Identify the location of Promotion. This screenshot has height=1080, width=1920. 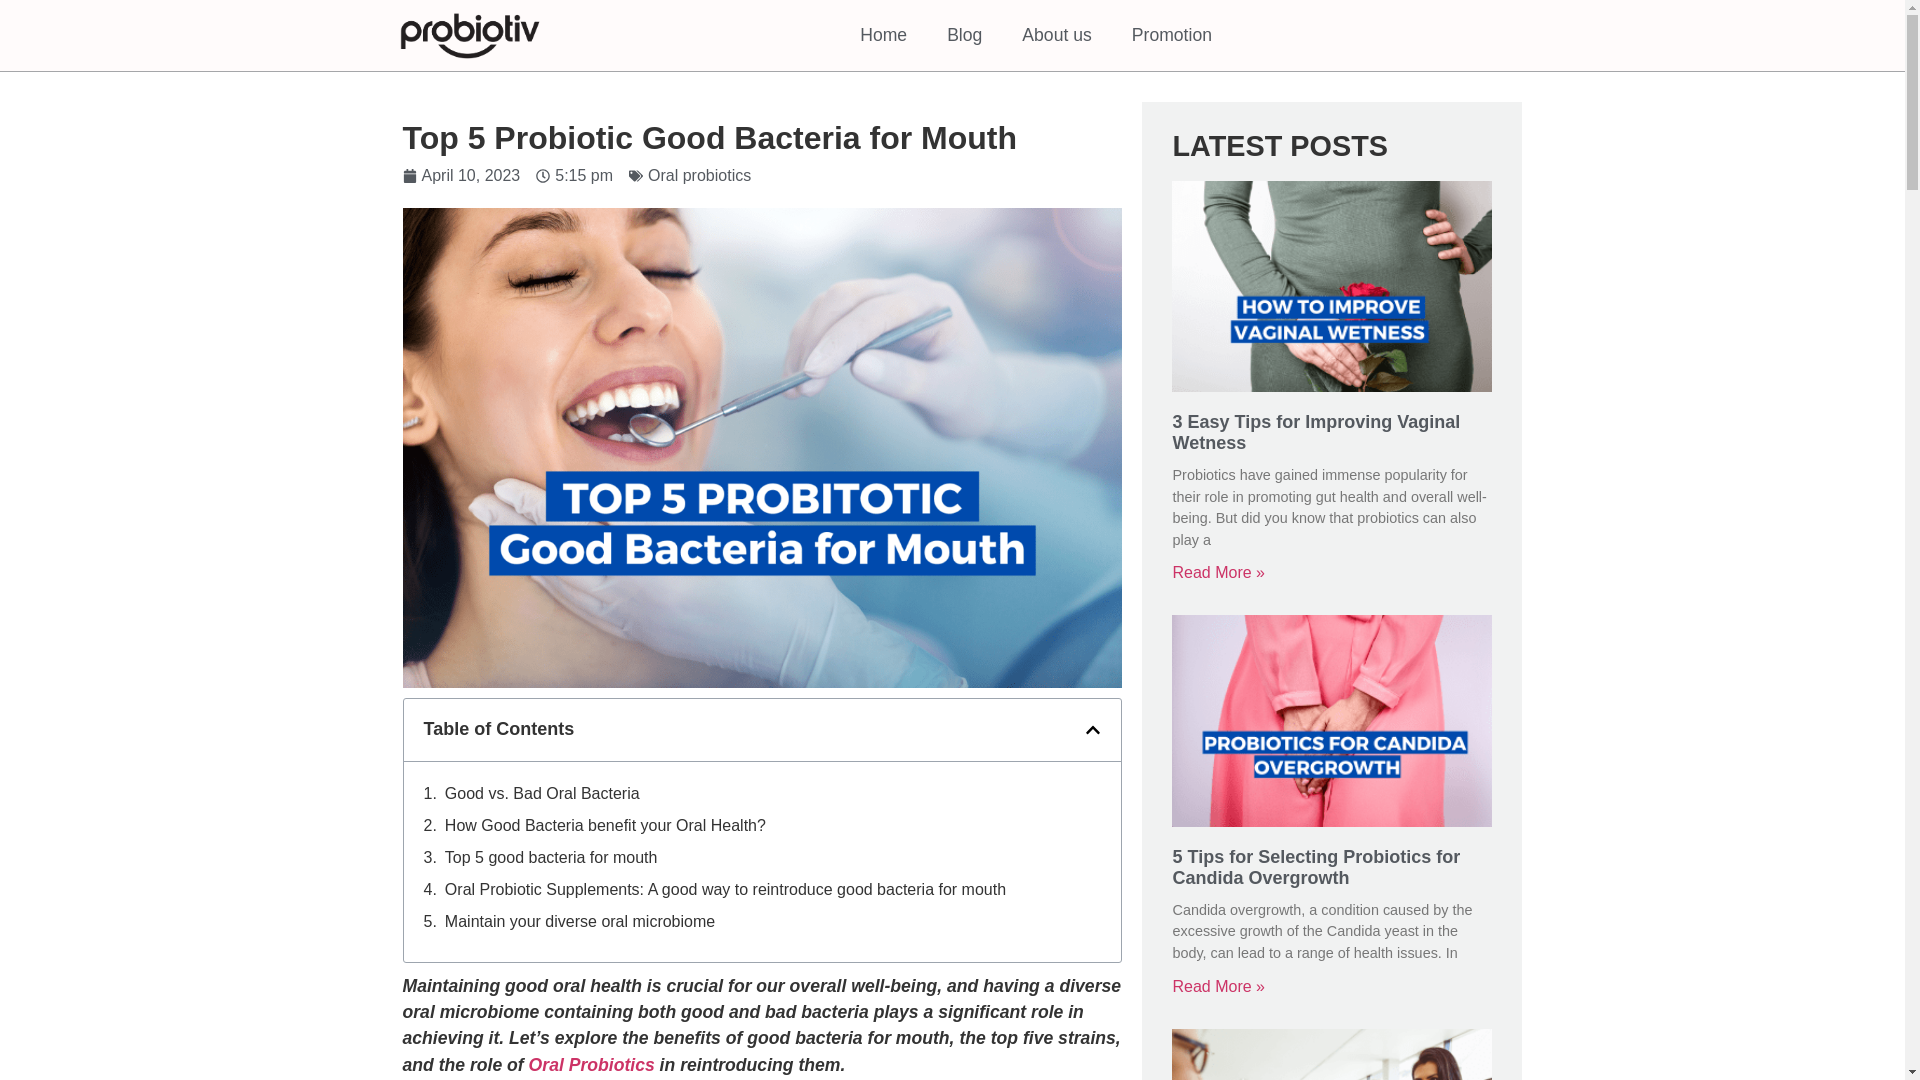
(1172, 34).